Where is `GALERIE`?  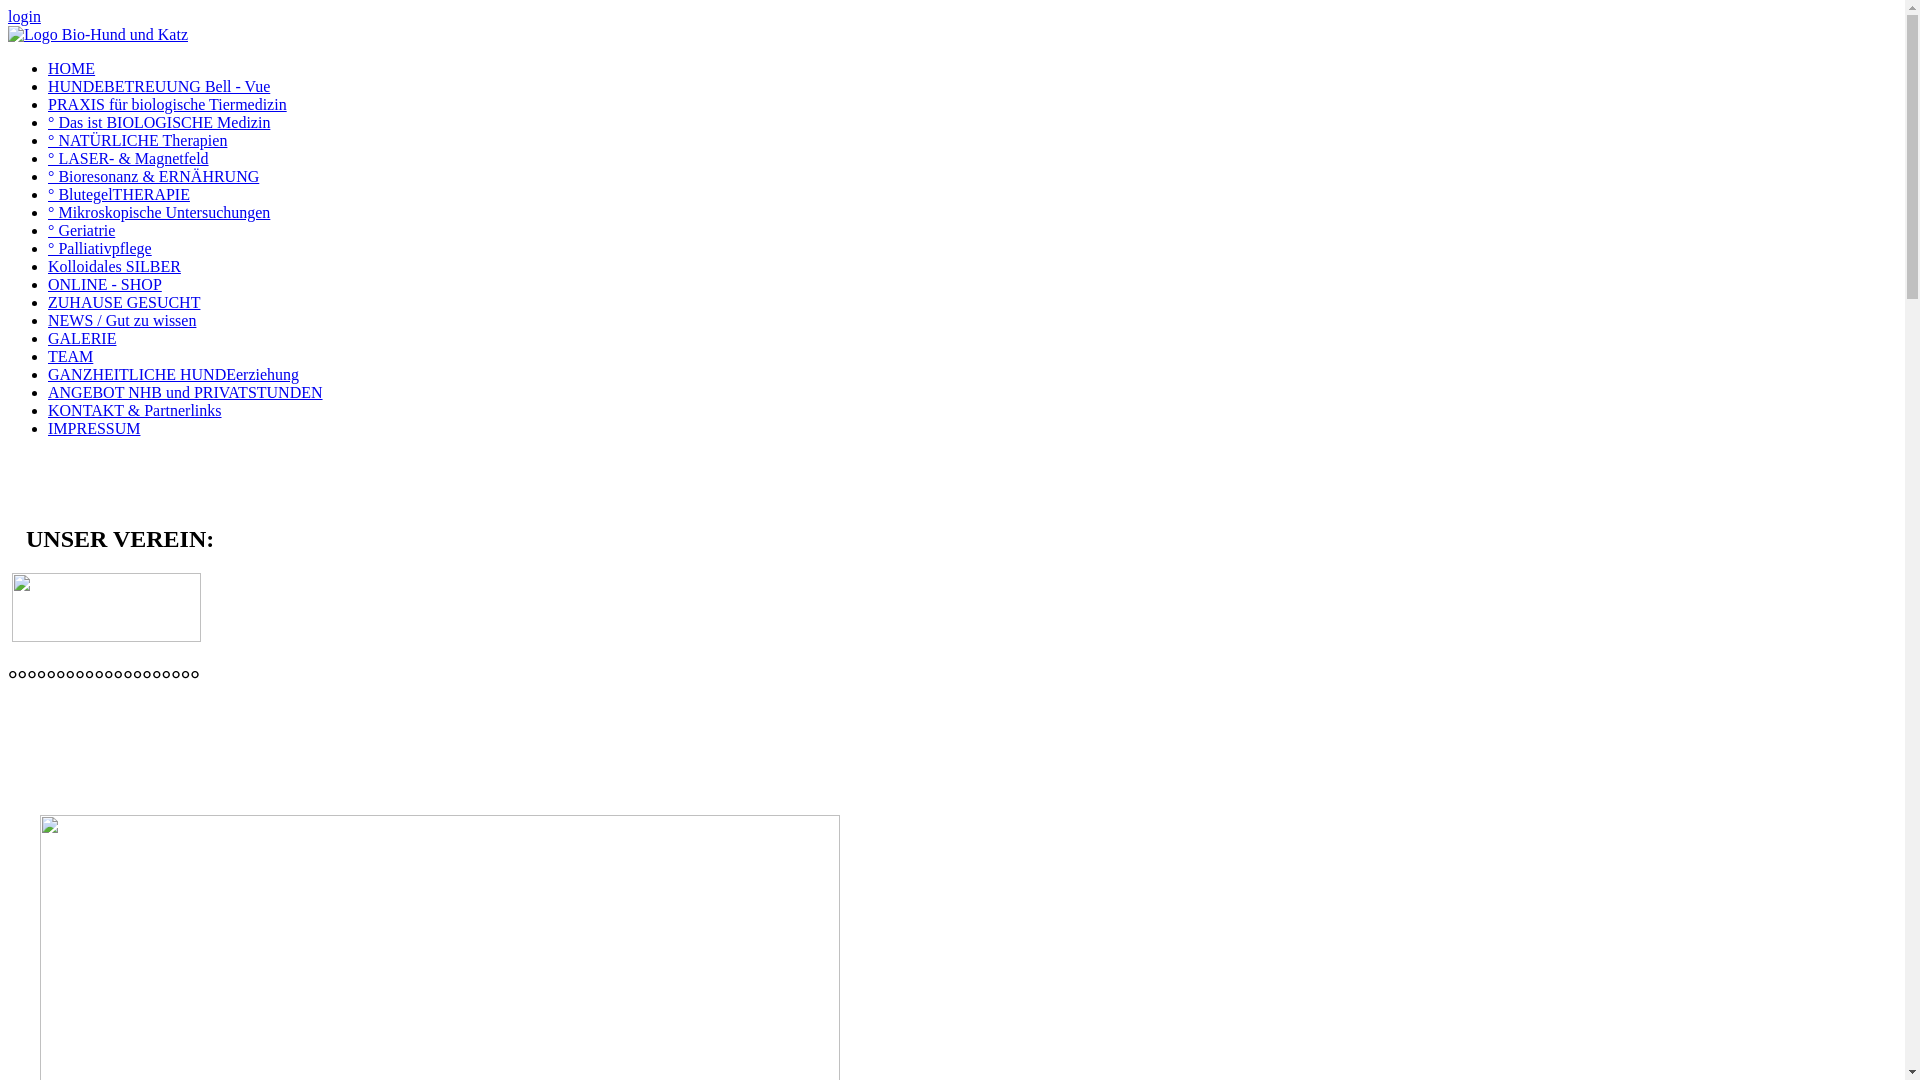 GALERIE is located at coordinates (82, 338).